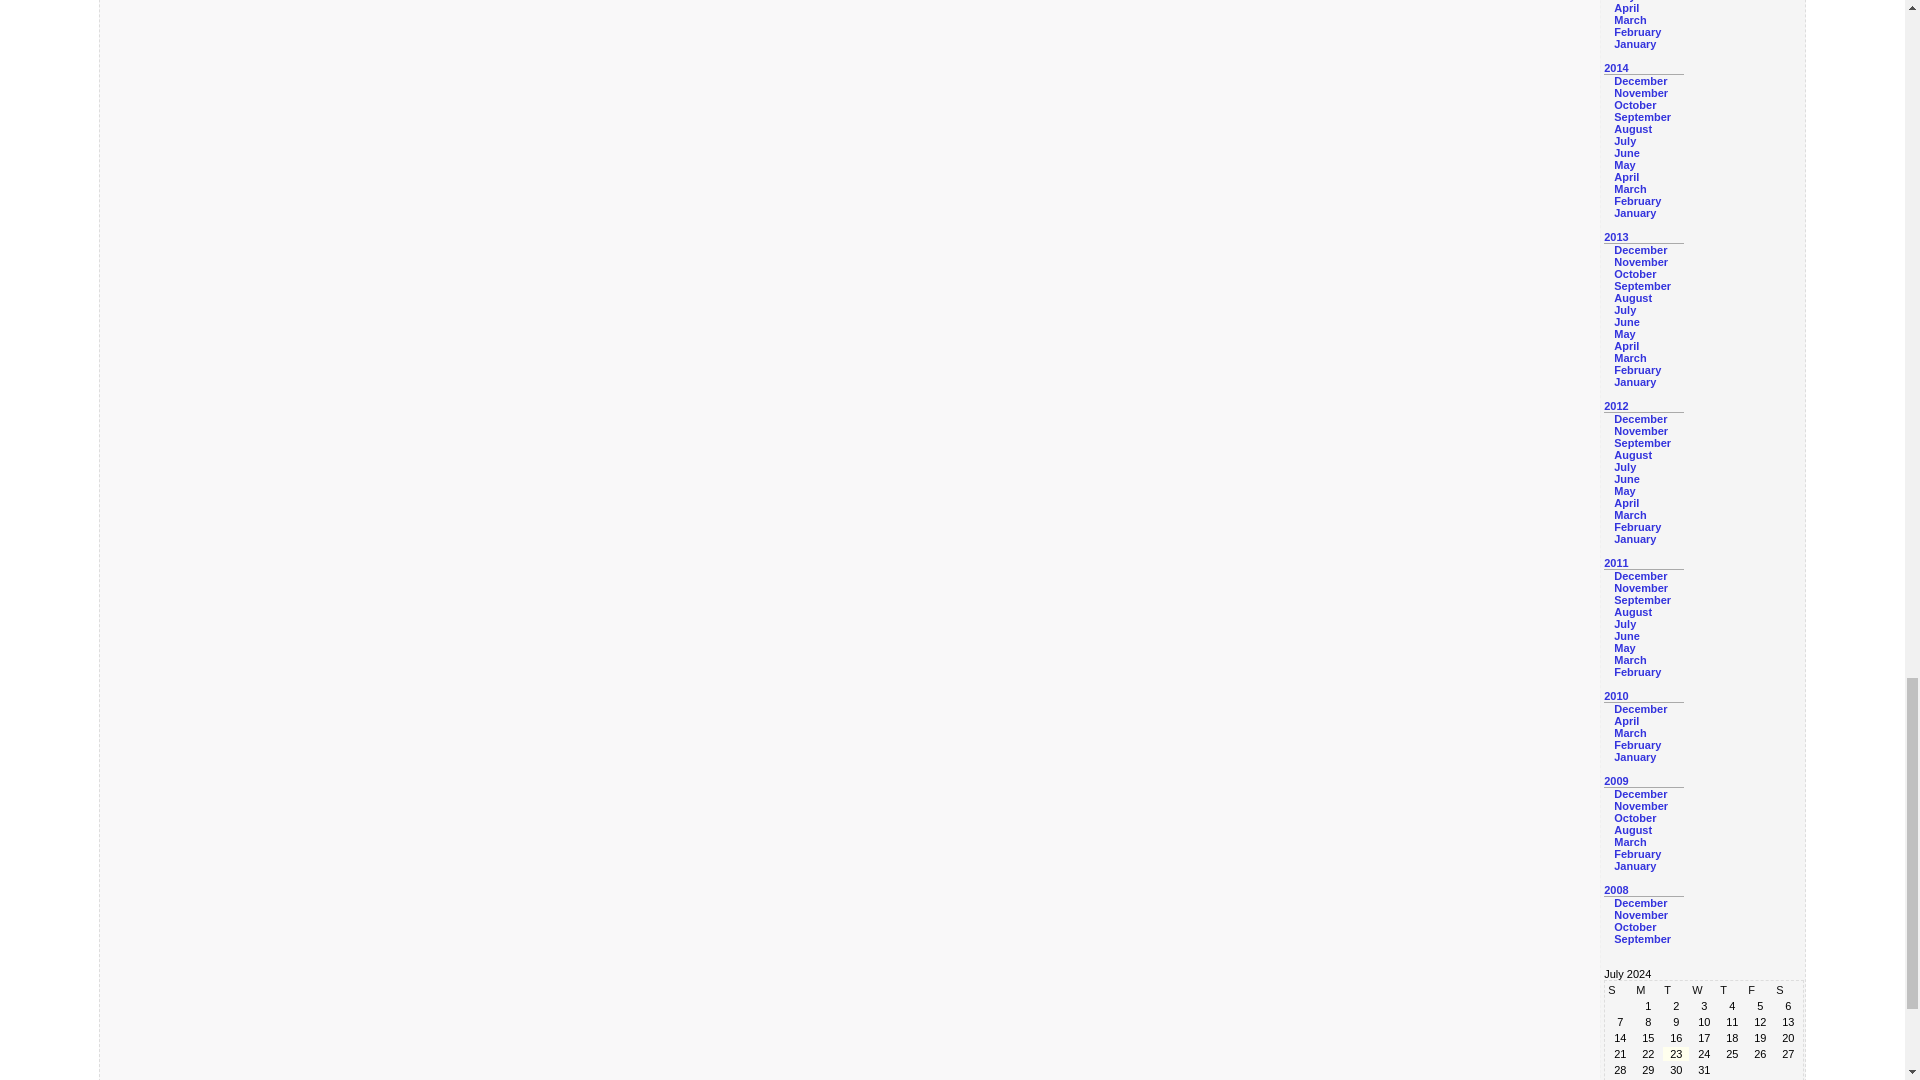 The width and height of the screenshot is (1920, 1080). Describe the element at coordinates (1732, 989) in the screenshot. I see `Thursday` at that location.